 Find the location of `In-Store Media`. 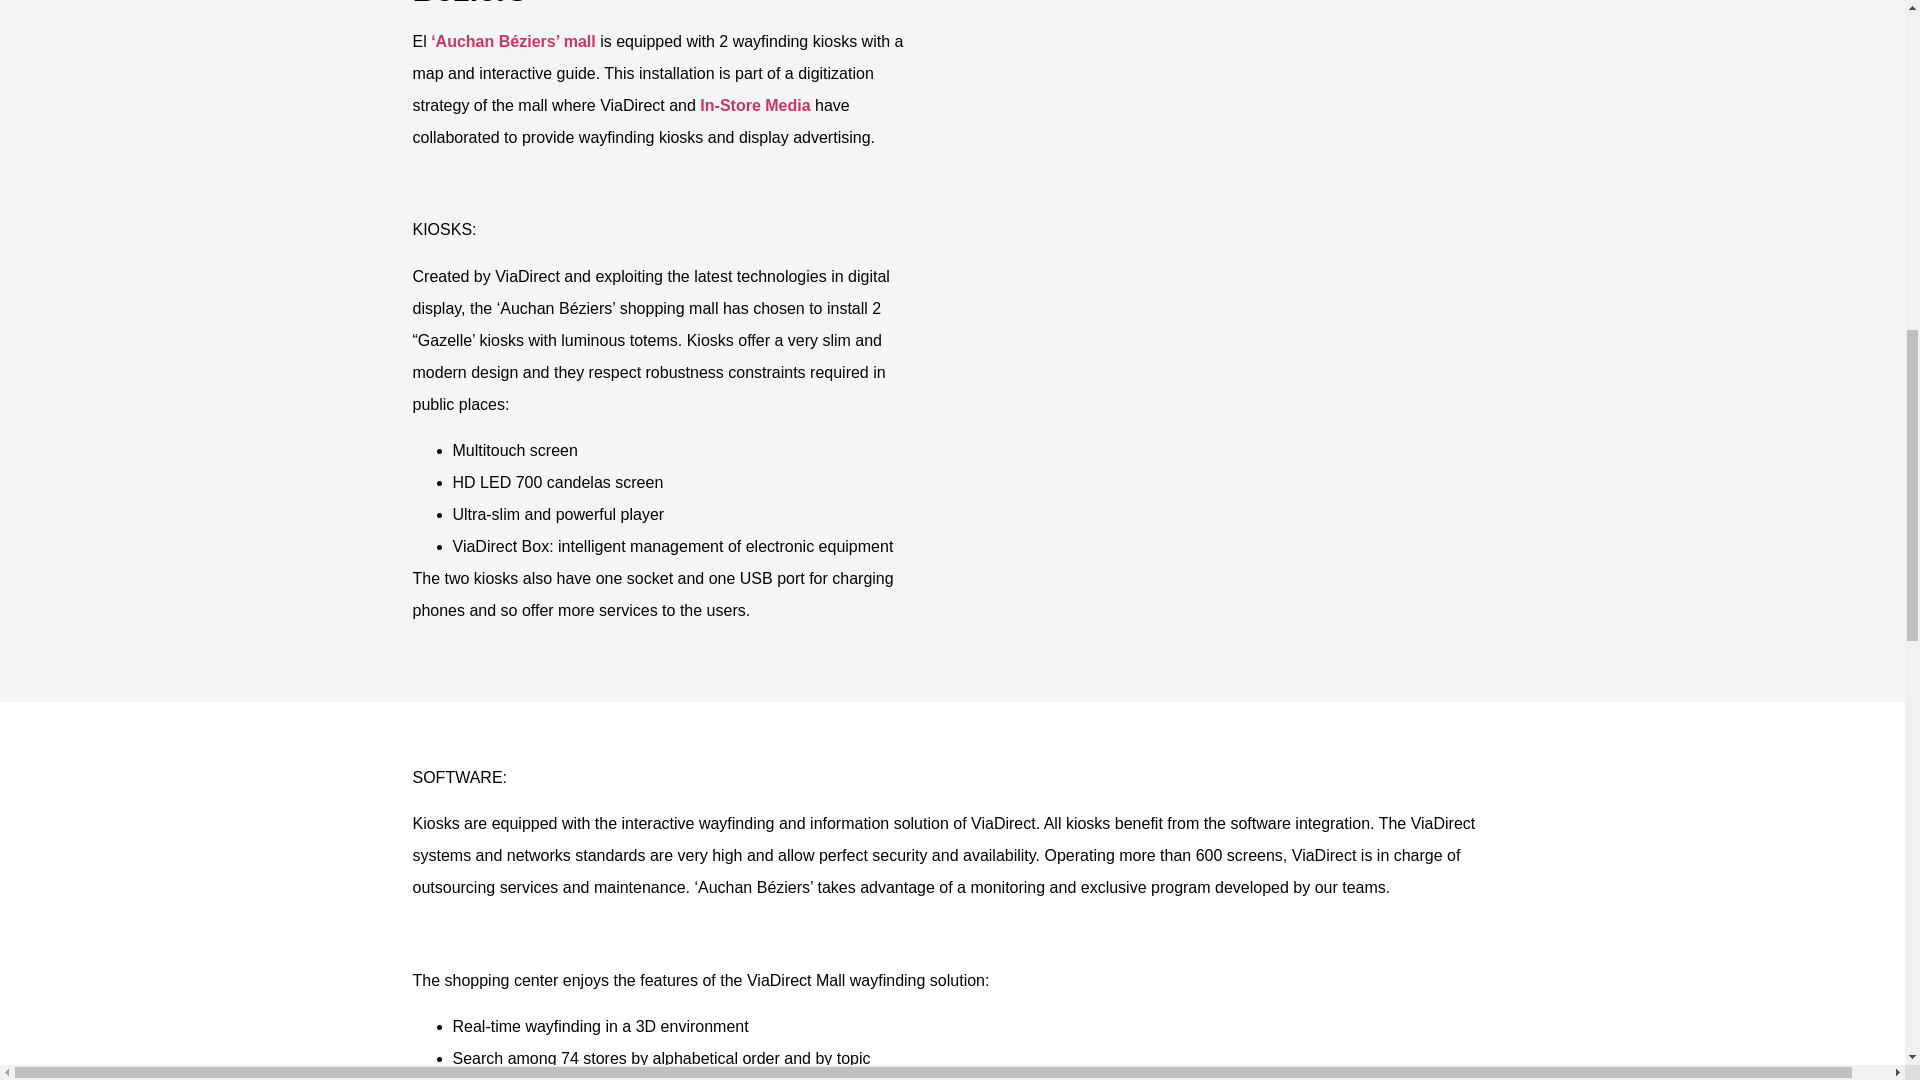

In-Store Media is located at coordinates (755, 106).